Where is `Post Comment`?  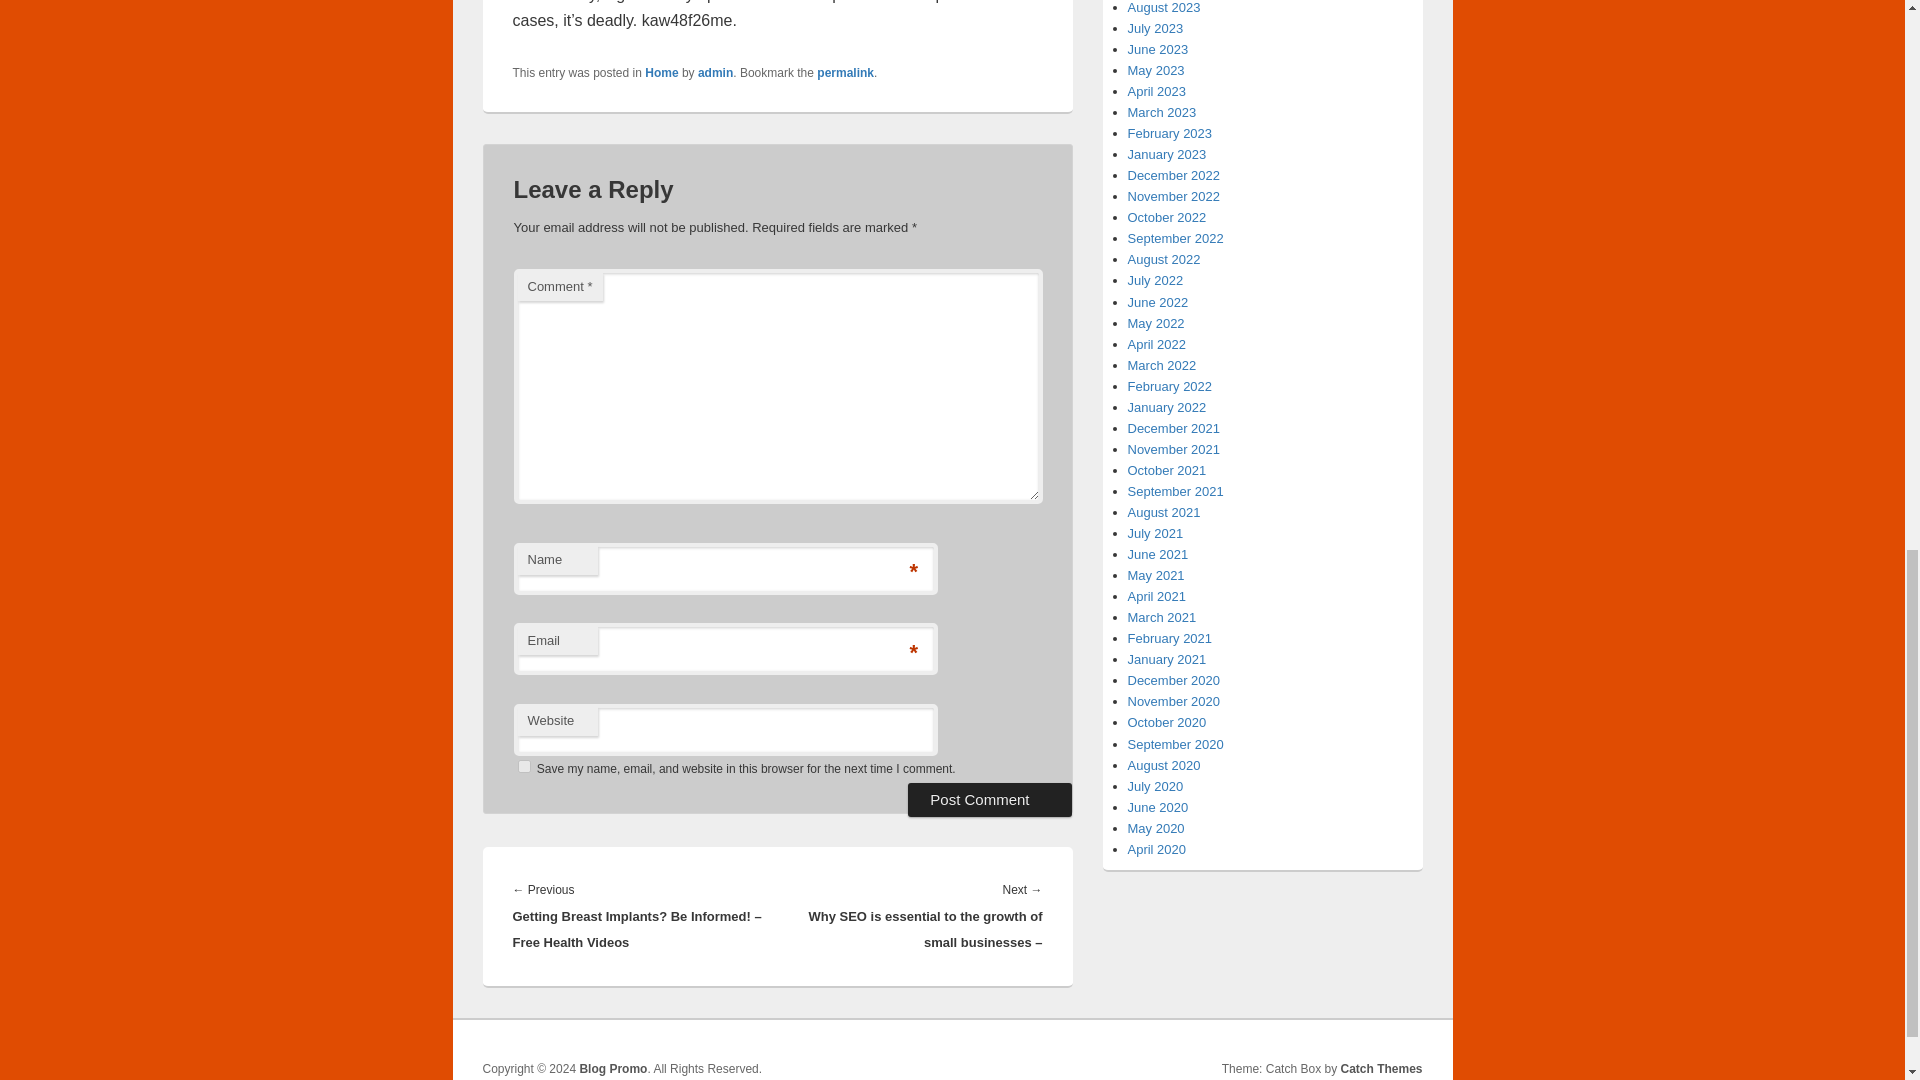
Post Comment is located at coordinates (990, 800).